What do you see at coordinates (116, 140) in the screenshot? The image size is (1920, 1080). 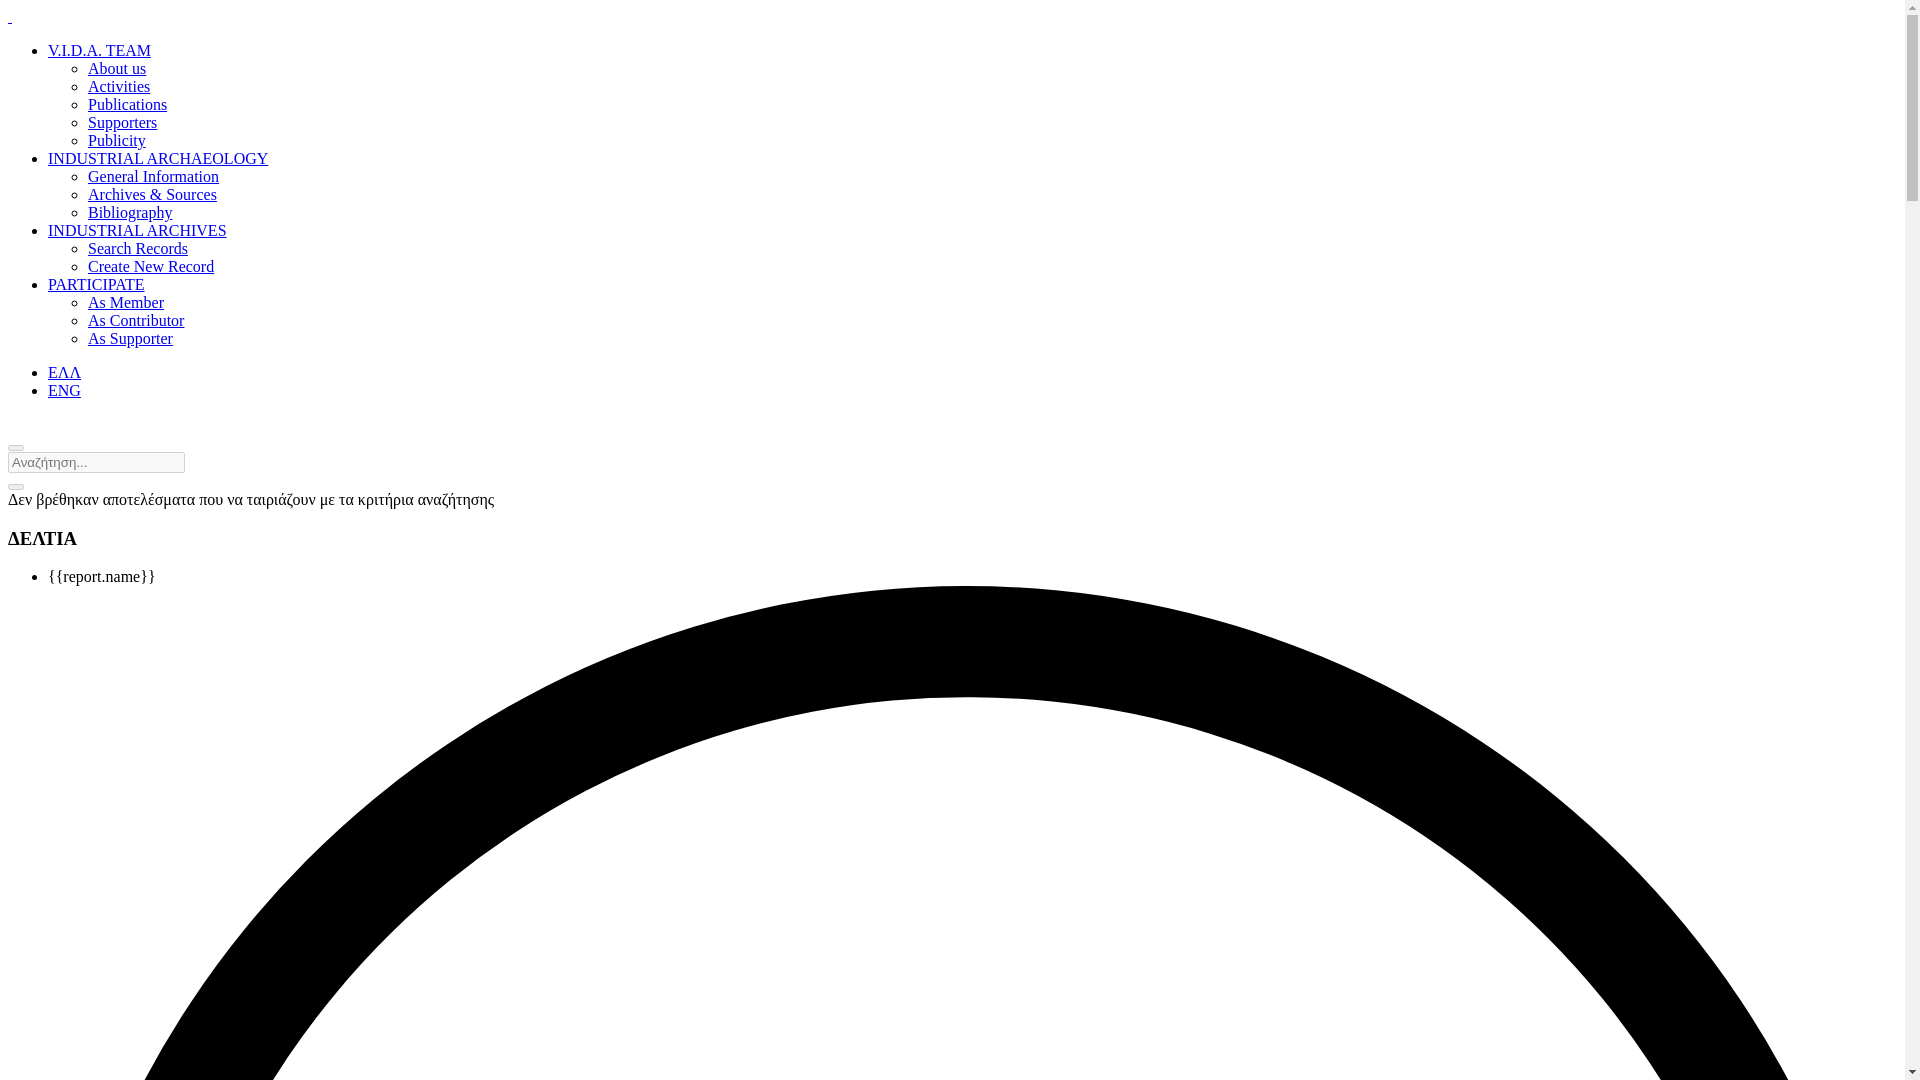 I see `Publicity` at bounding box center [116, 140].